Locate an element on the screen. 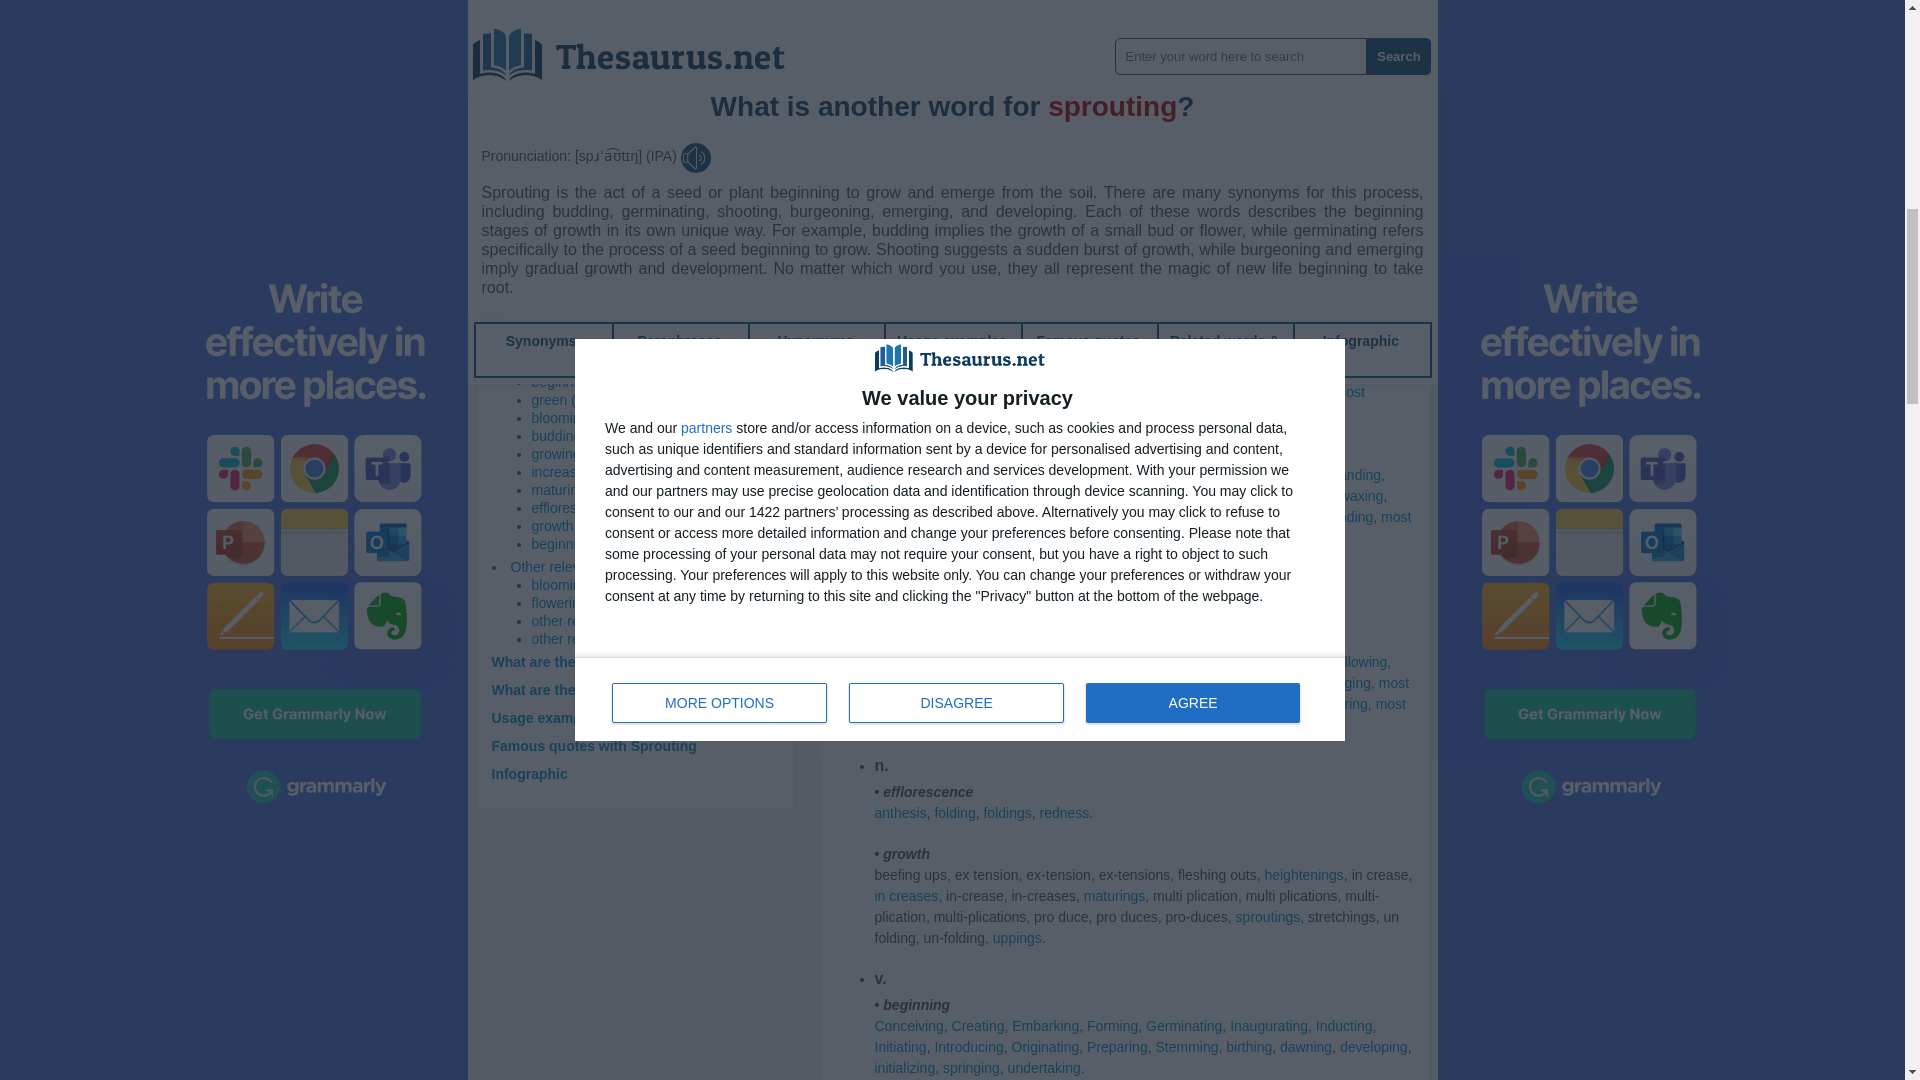 Image resolution: width=1920 pixels, height=1080 pixels. Synonyms for Sprouting is located at coordinates (1380, 38).